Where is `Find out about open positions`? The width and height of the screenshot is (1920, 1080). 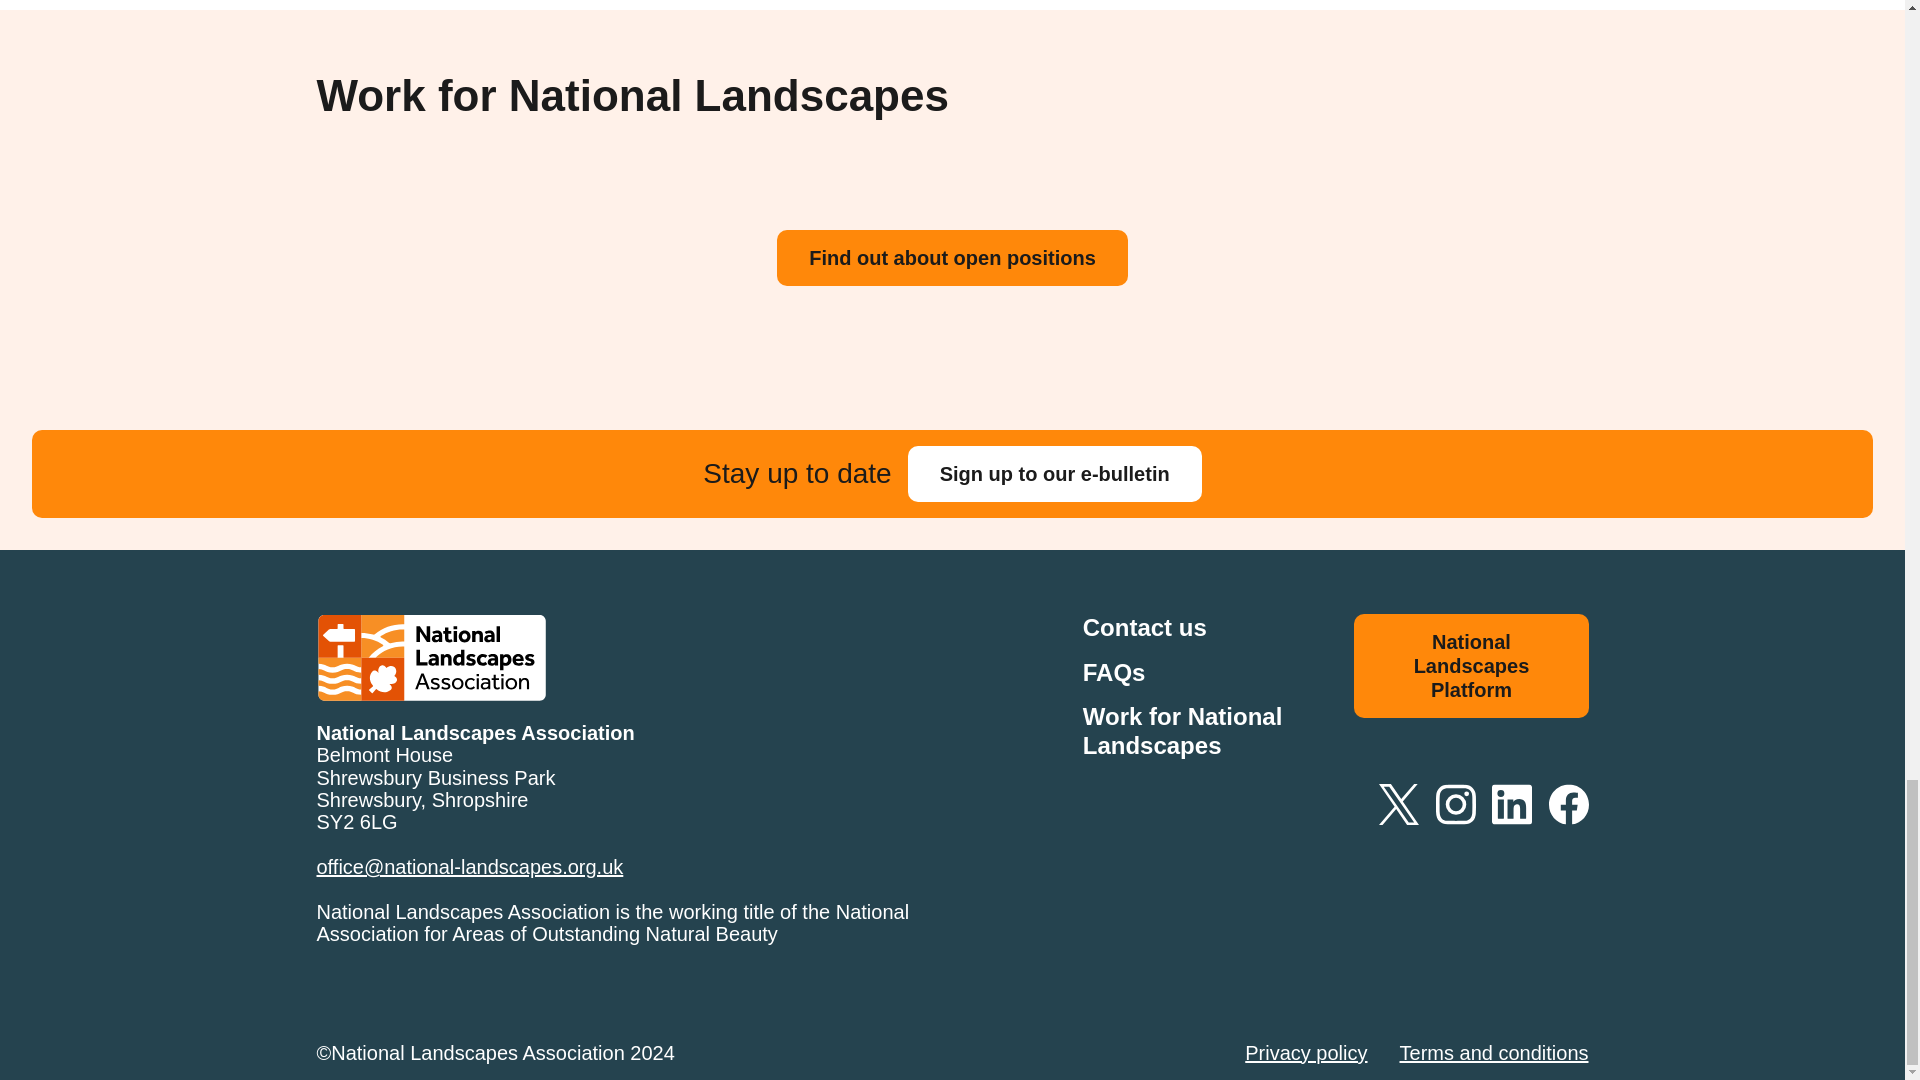 Find out about open positions is located at coordinates (952, 258).